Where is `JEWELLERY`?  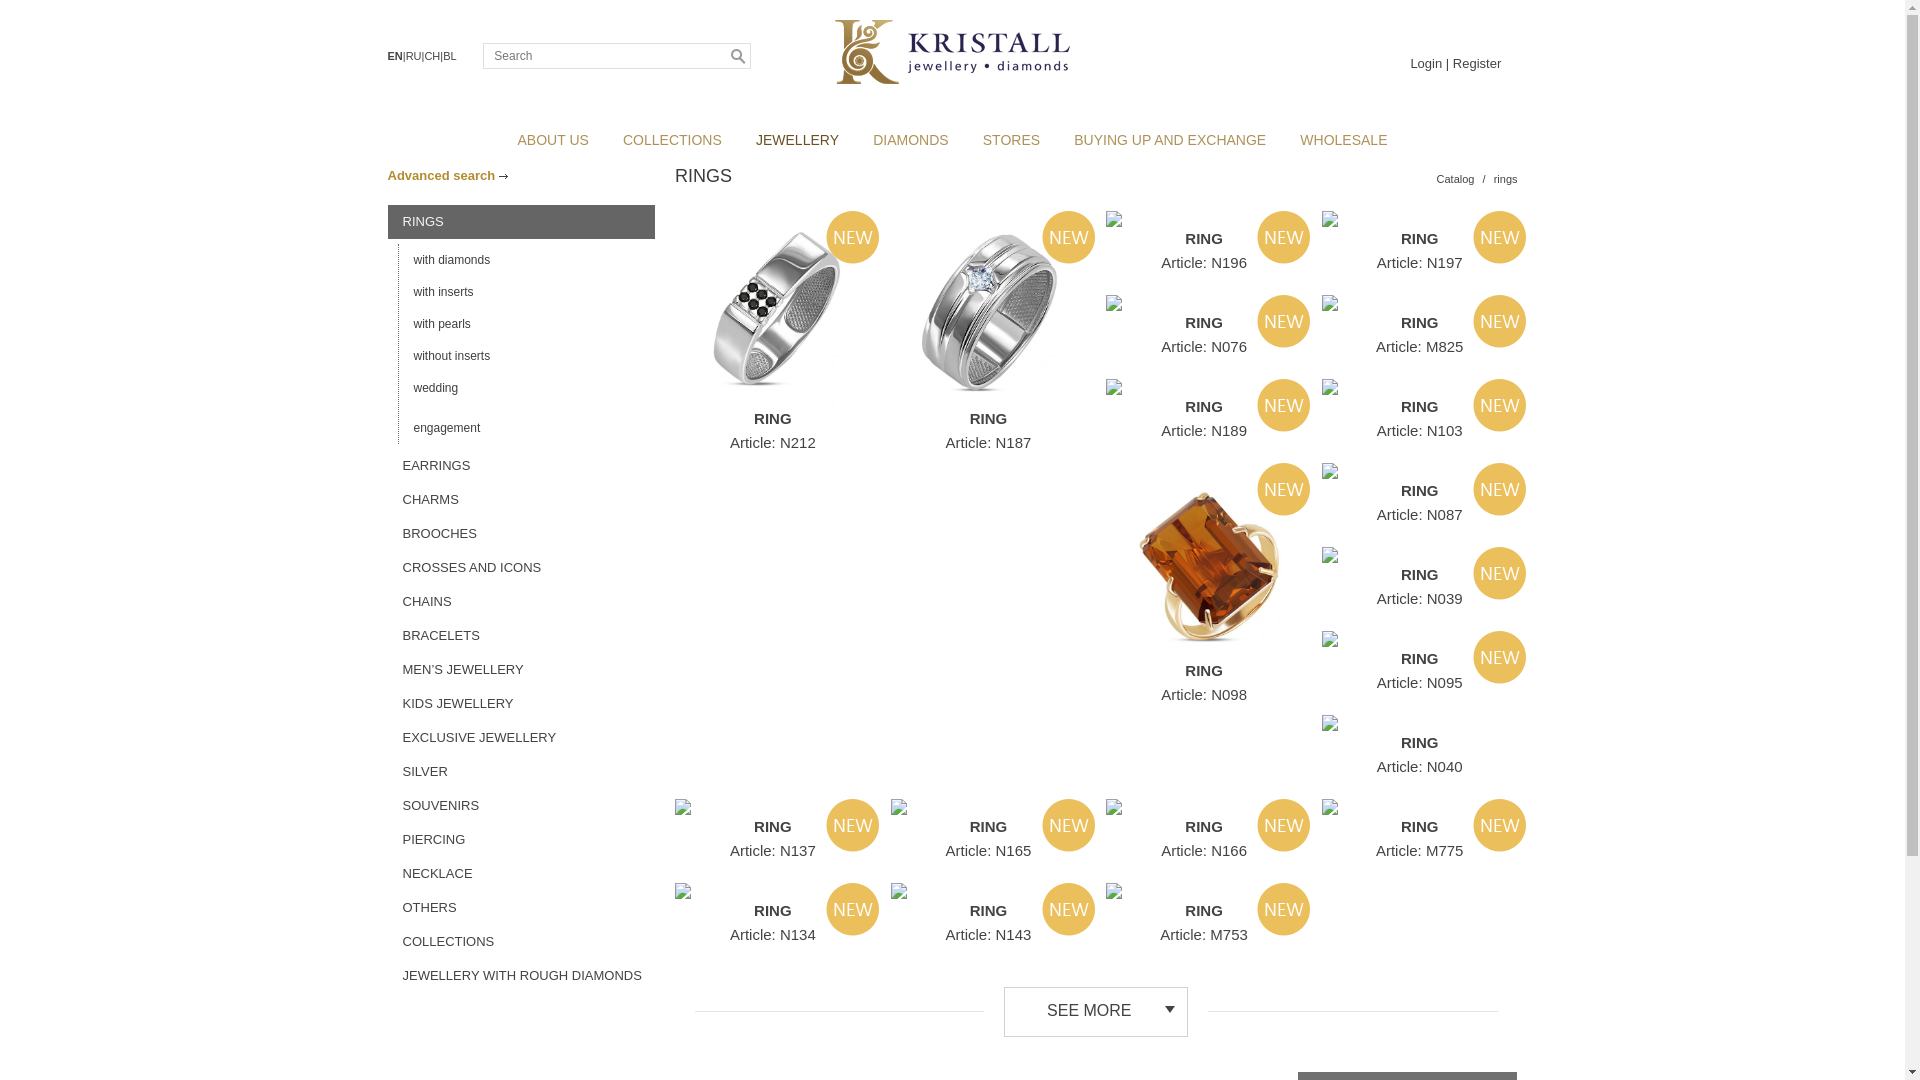 JEWELLERY is located at coordinates (798, 140).